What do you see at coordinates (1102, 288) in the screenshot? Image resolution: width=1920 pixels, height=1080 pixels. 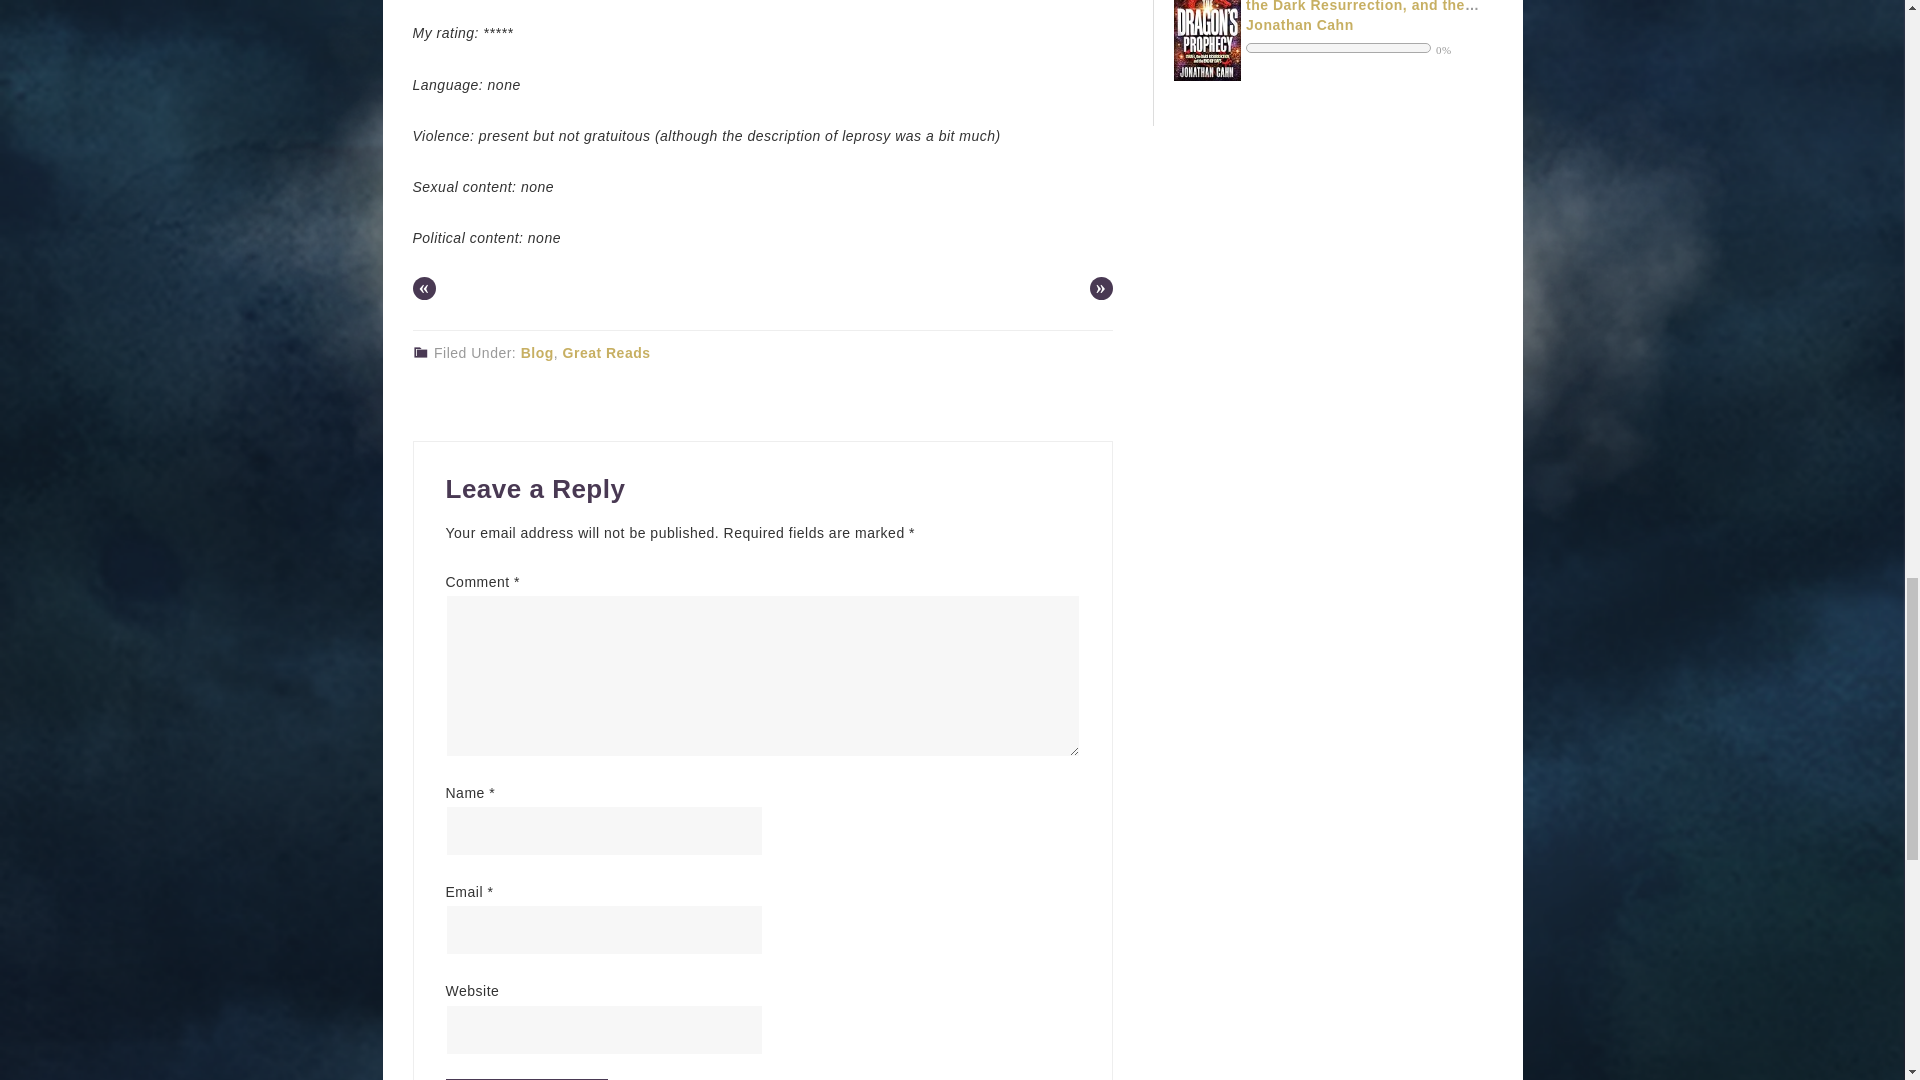 I see `Next Post: Starflight by Melissa Landers` at bounding box center [1102, 288].